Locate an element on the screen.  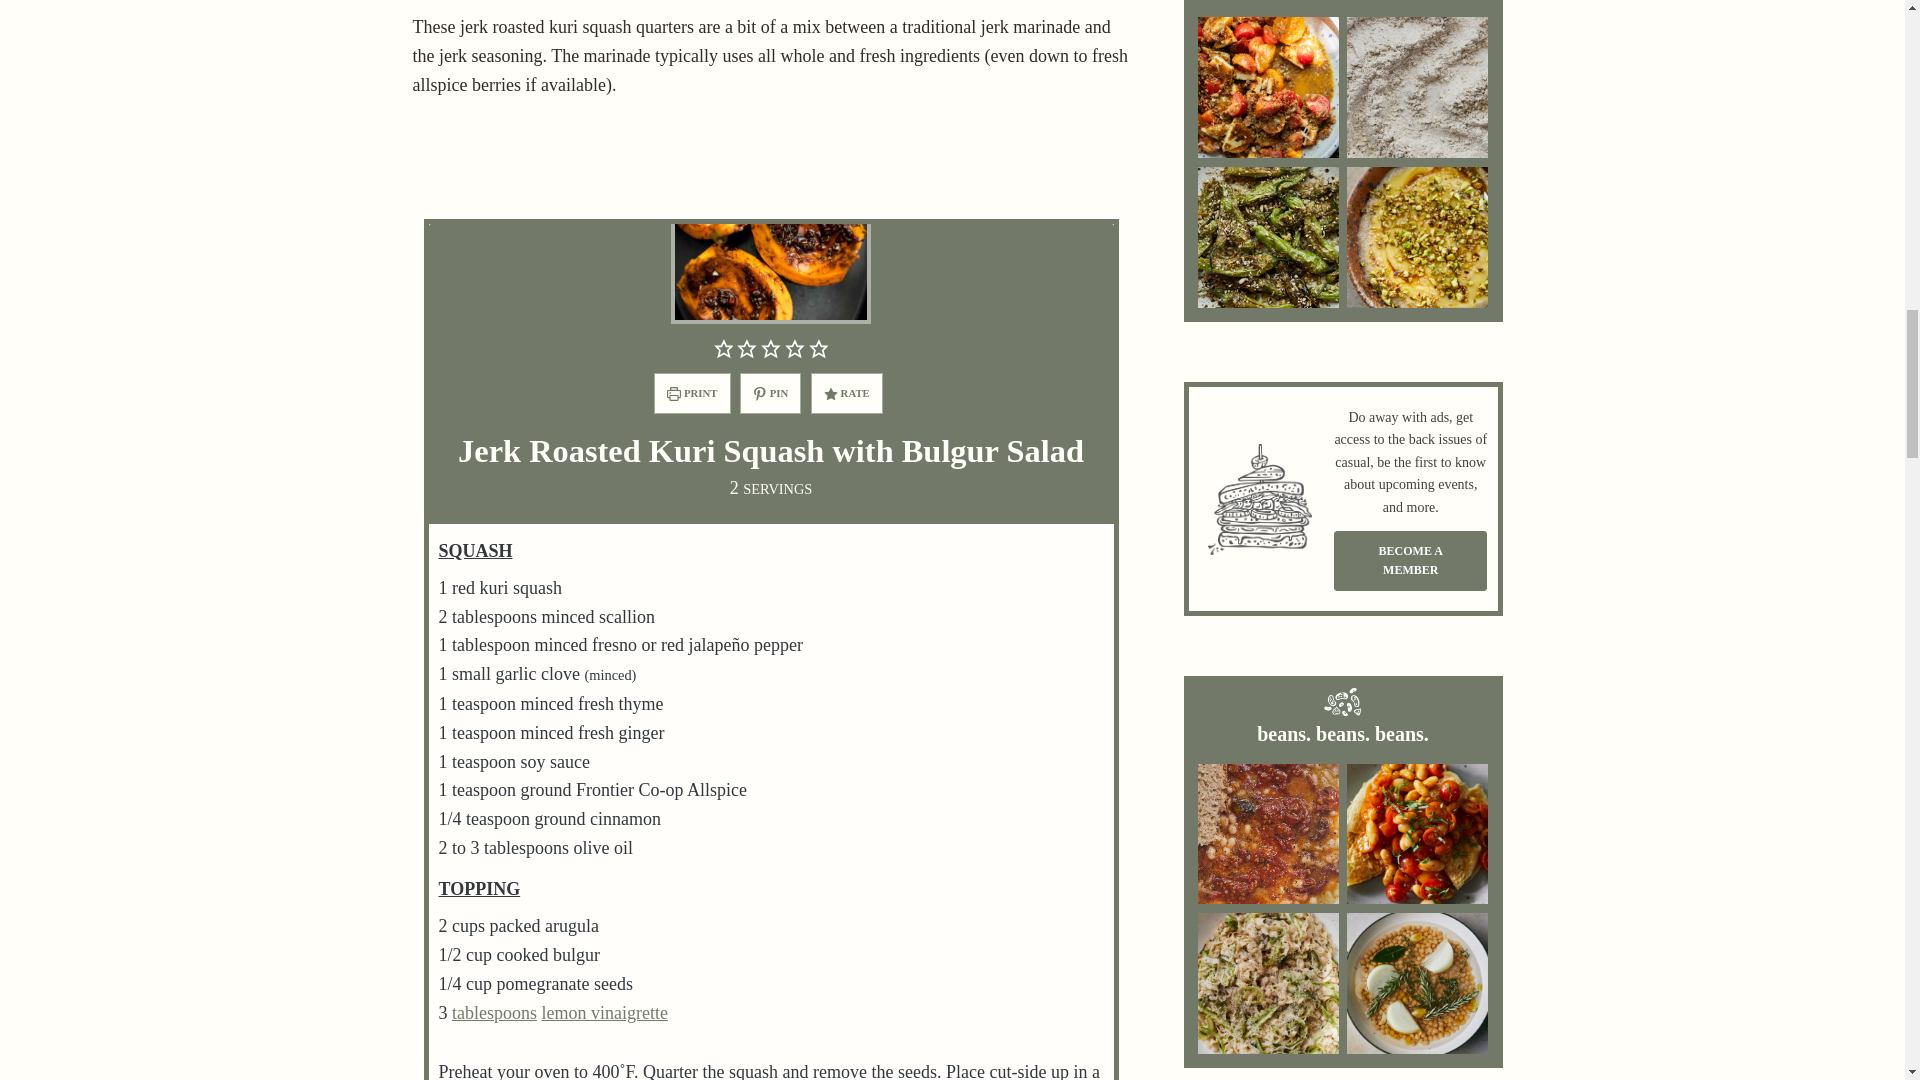
tablespoons is located at coordinates (494, 1012).